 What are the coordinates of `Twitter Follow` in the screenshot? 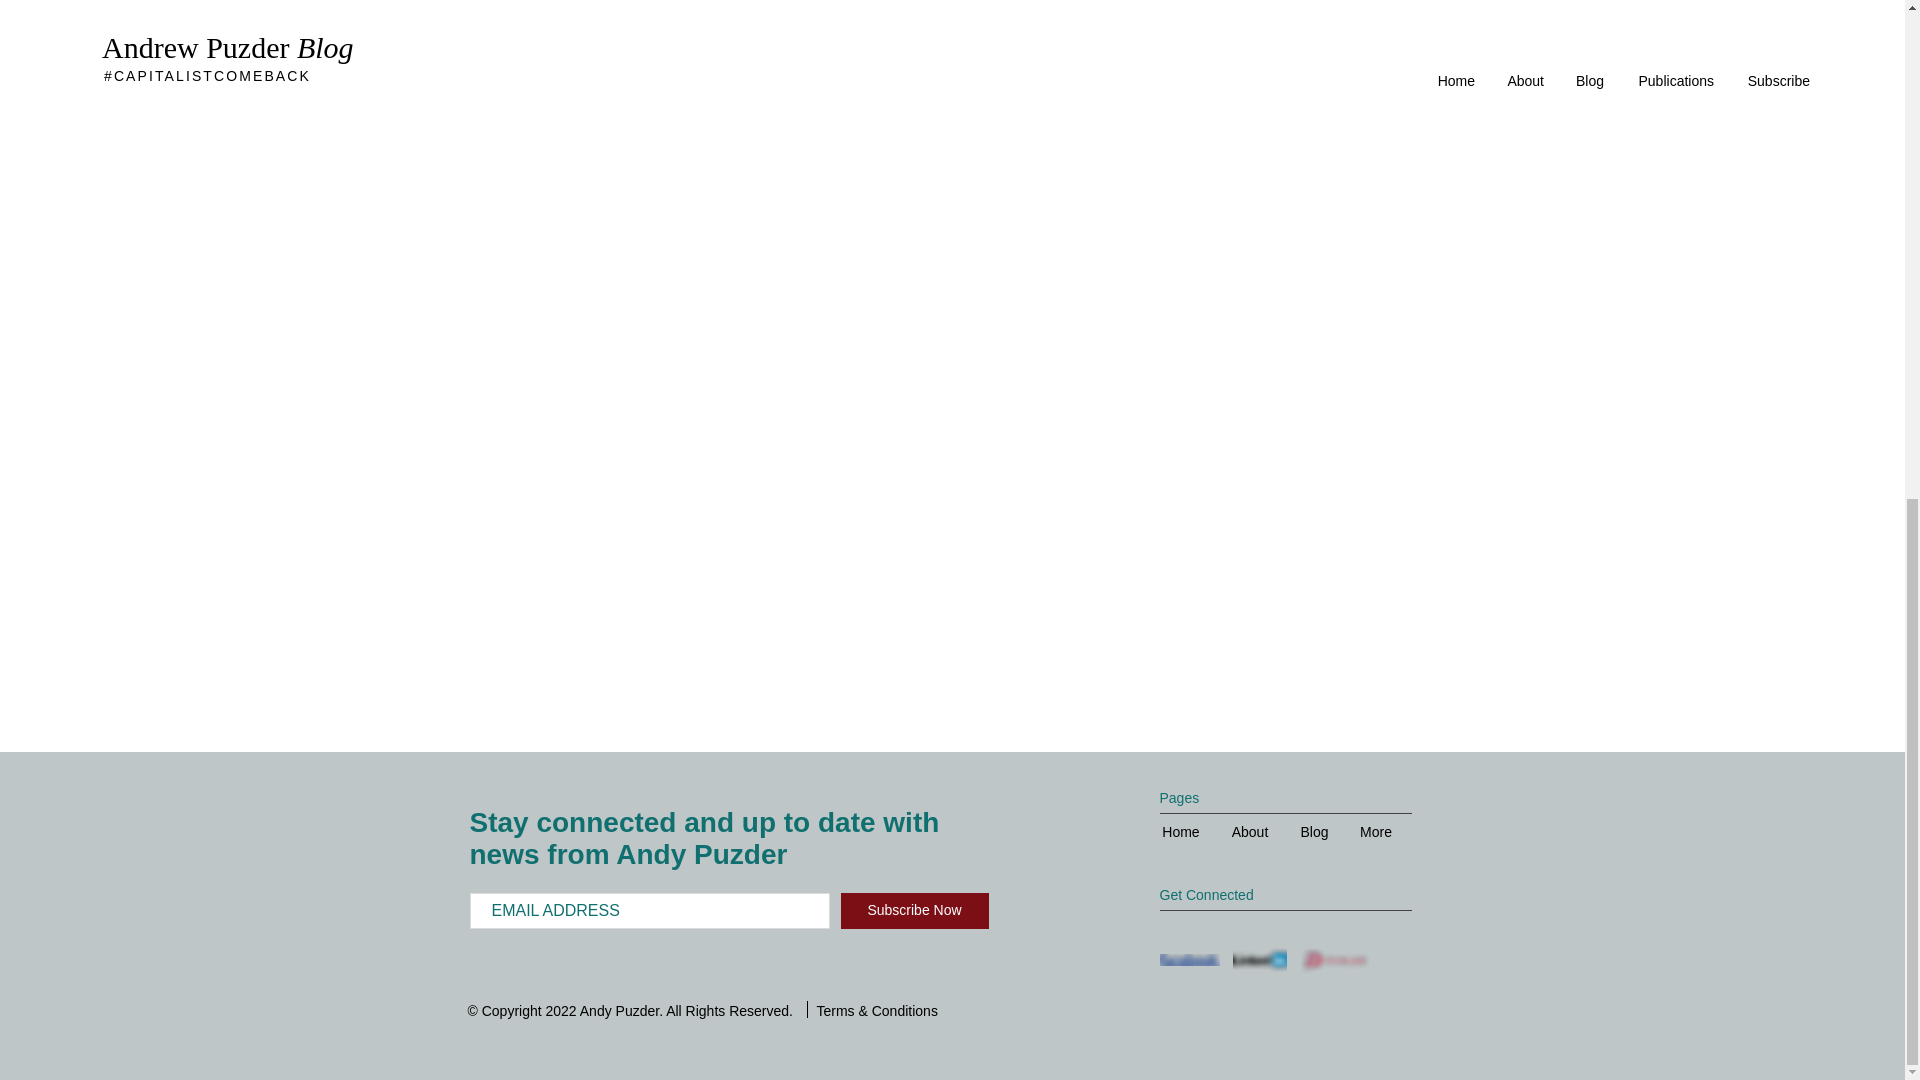 It's located at (1292, 932).